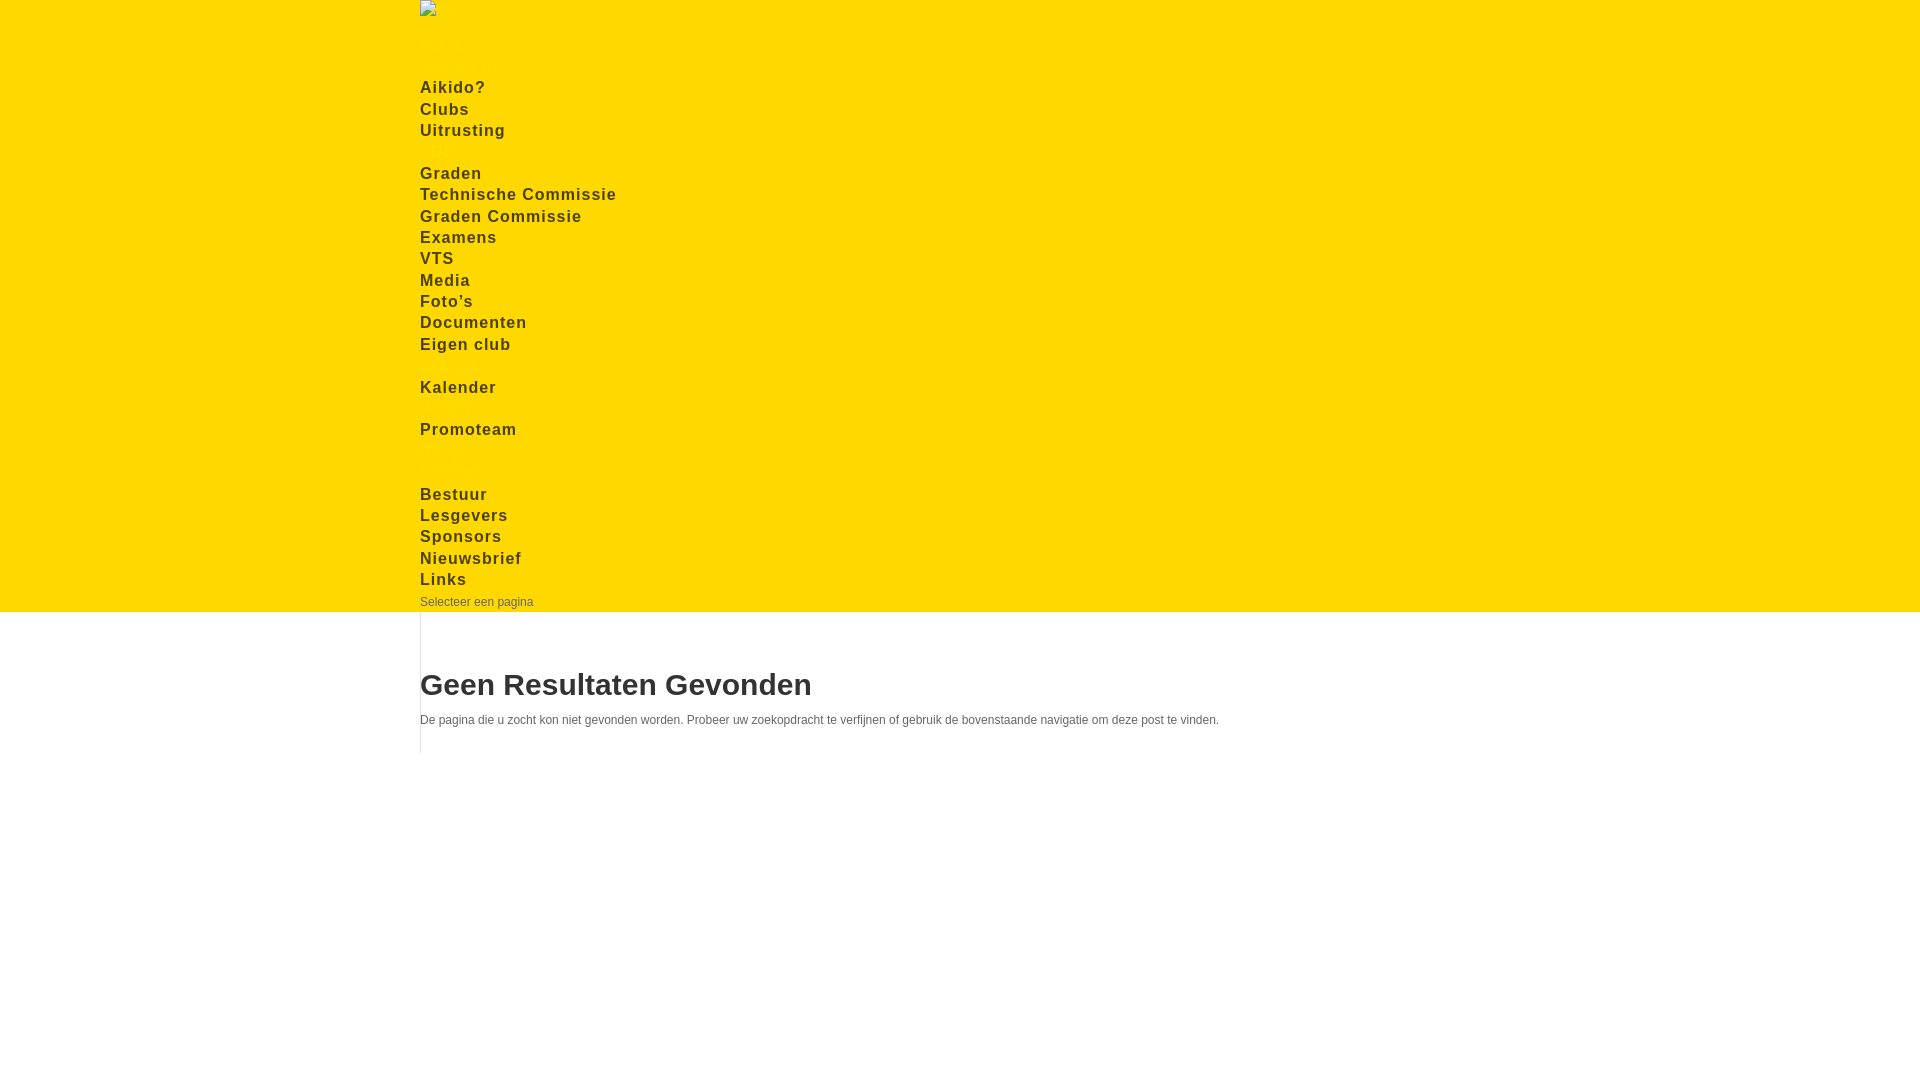 The height and width of the screenshot is (1080, 1920). Describe the element at coordinates (471, 558) in the screenshot. I see `Nieuwsbrief` at that location.